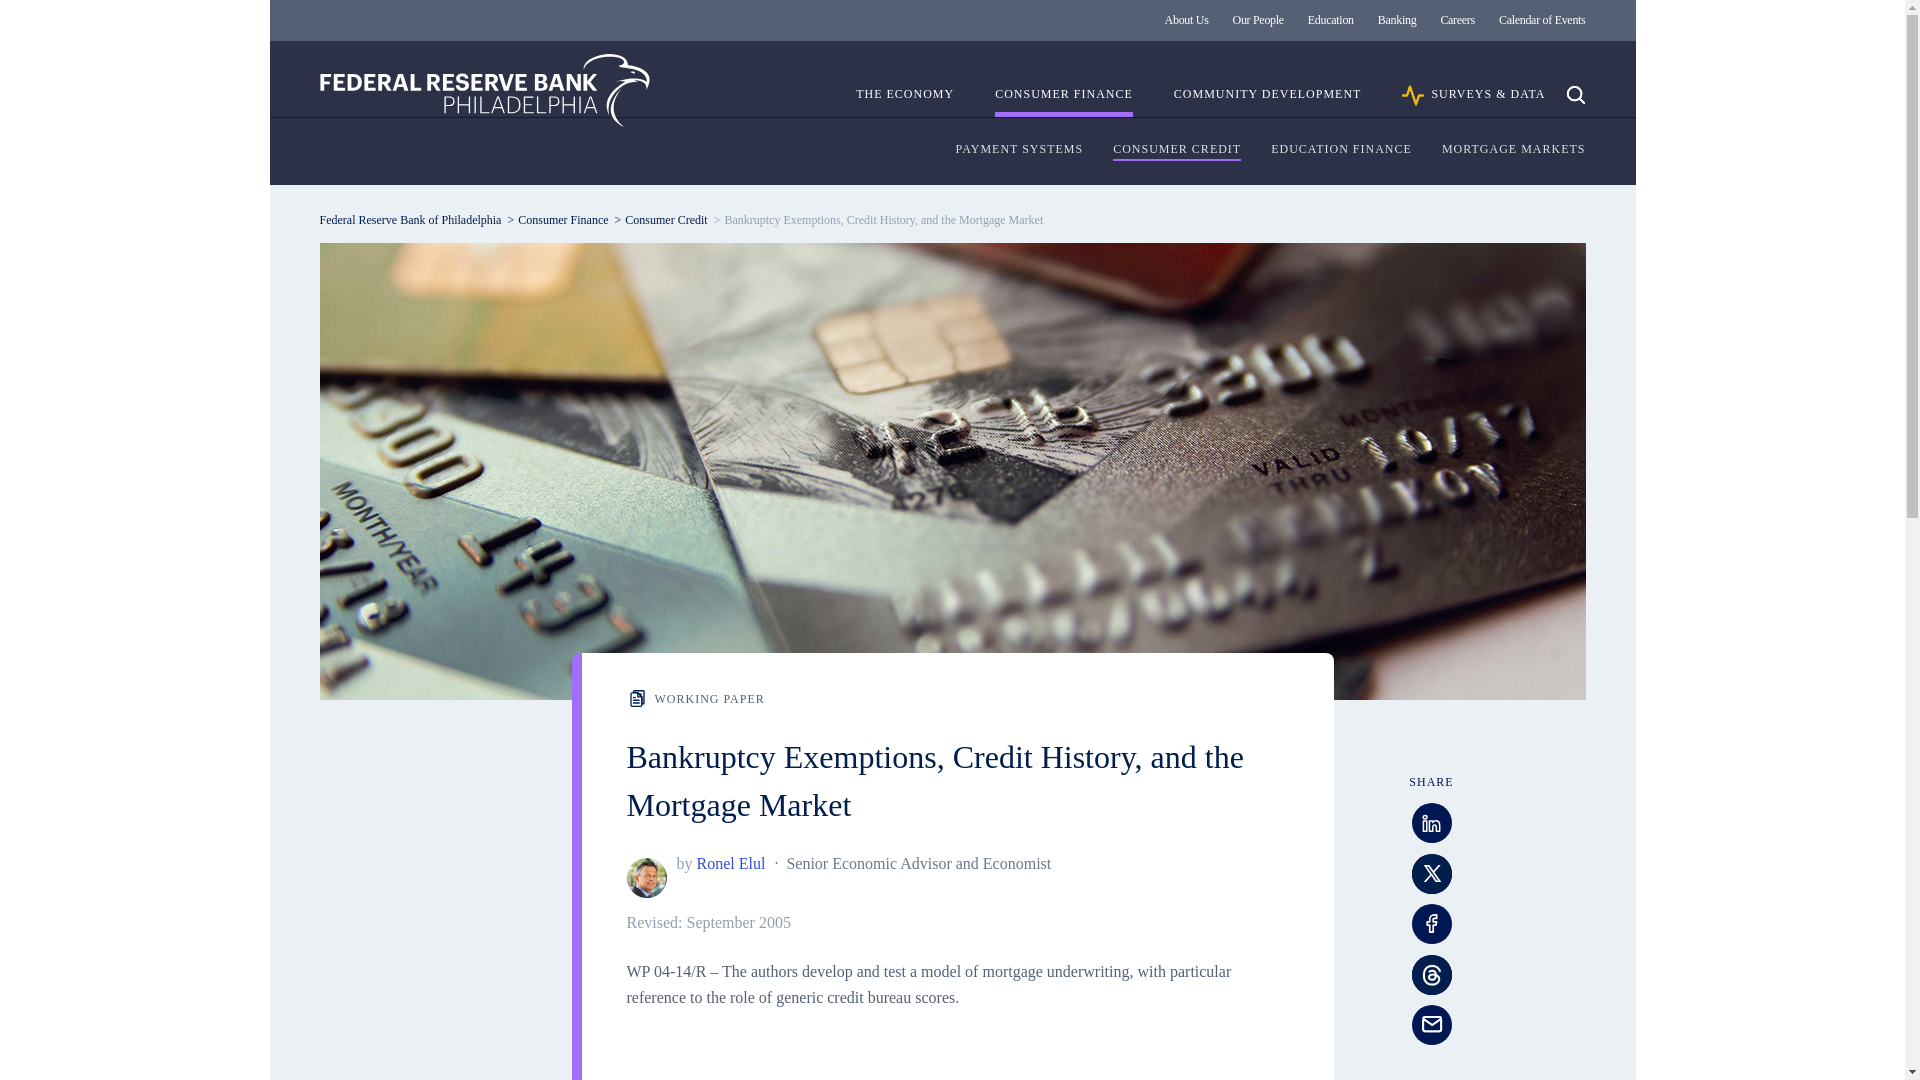  What do you see at coordinates (666, 219) in the screenshot?
I see `Consumer Credit` at bounding box center [666, 219].